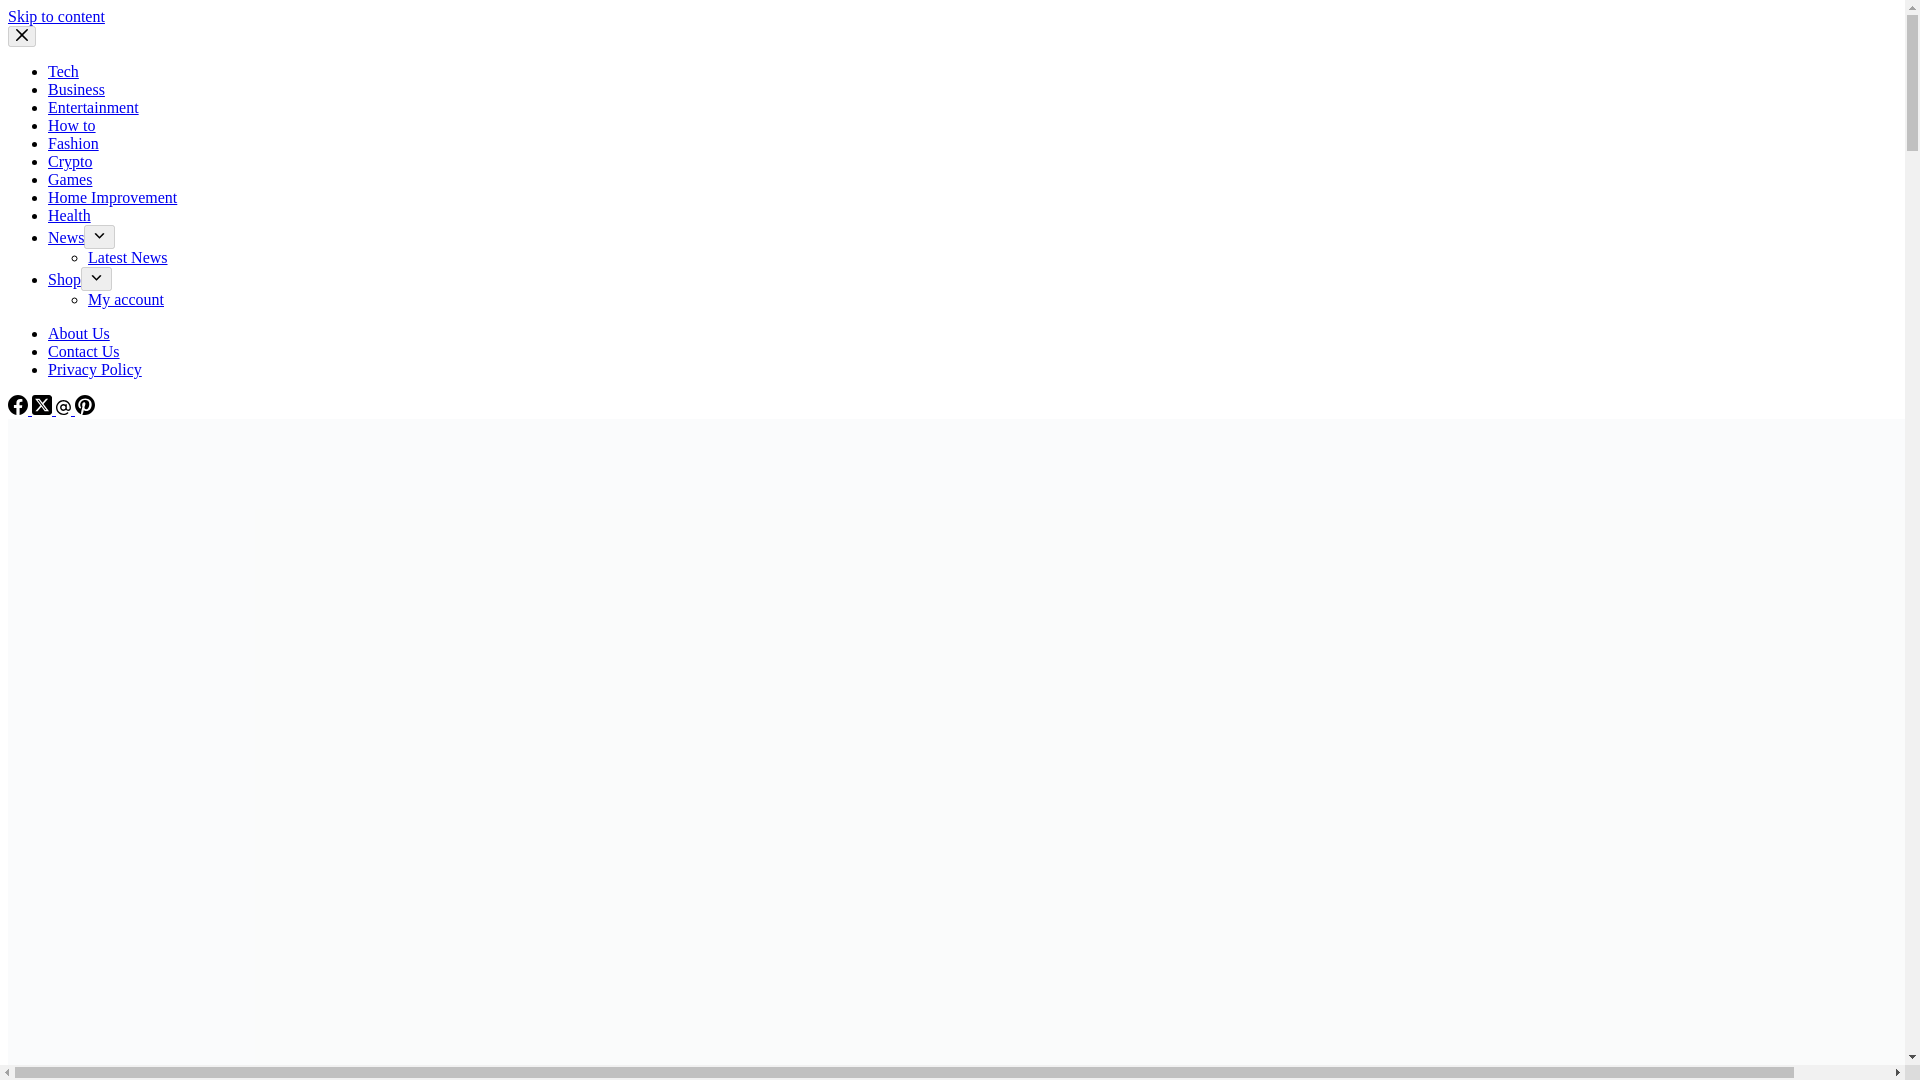  I want to click on News, so click(66, 237).